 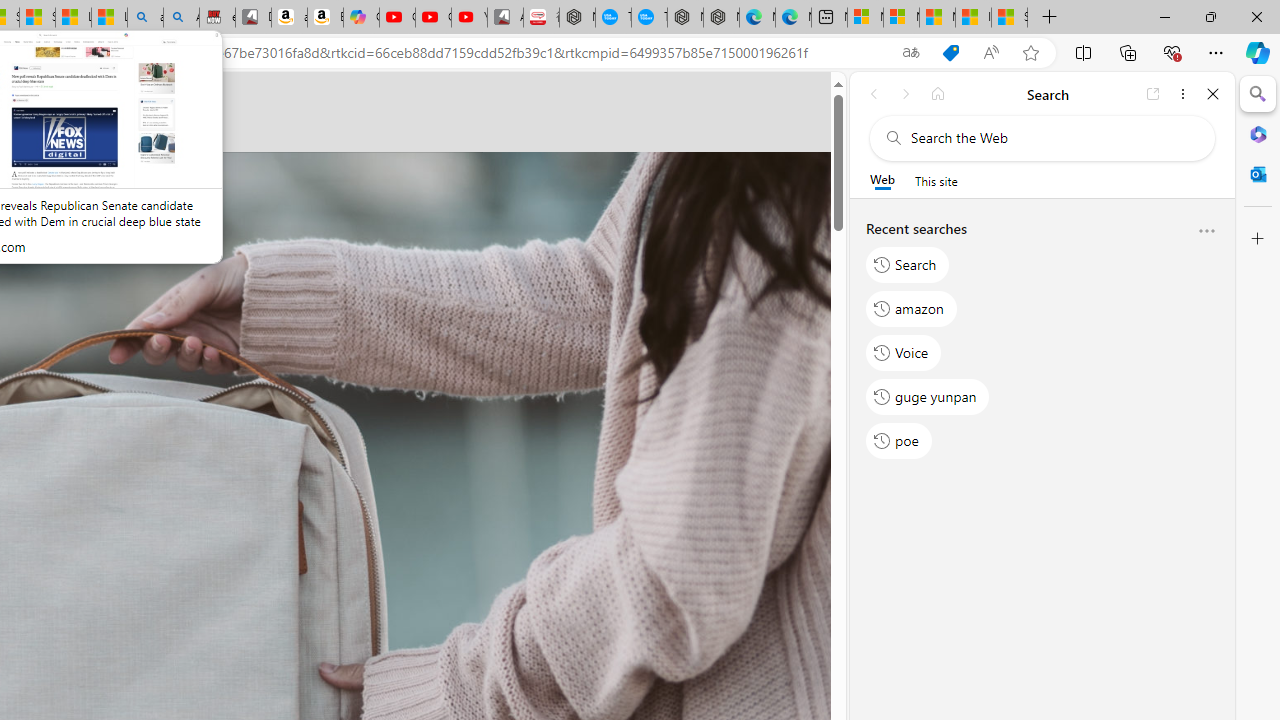 What do you see at coordinates (882, 180) in the screenshot?
I see `Web scope` at bounding box center [882, 180].